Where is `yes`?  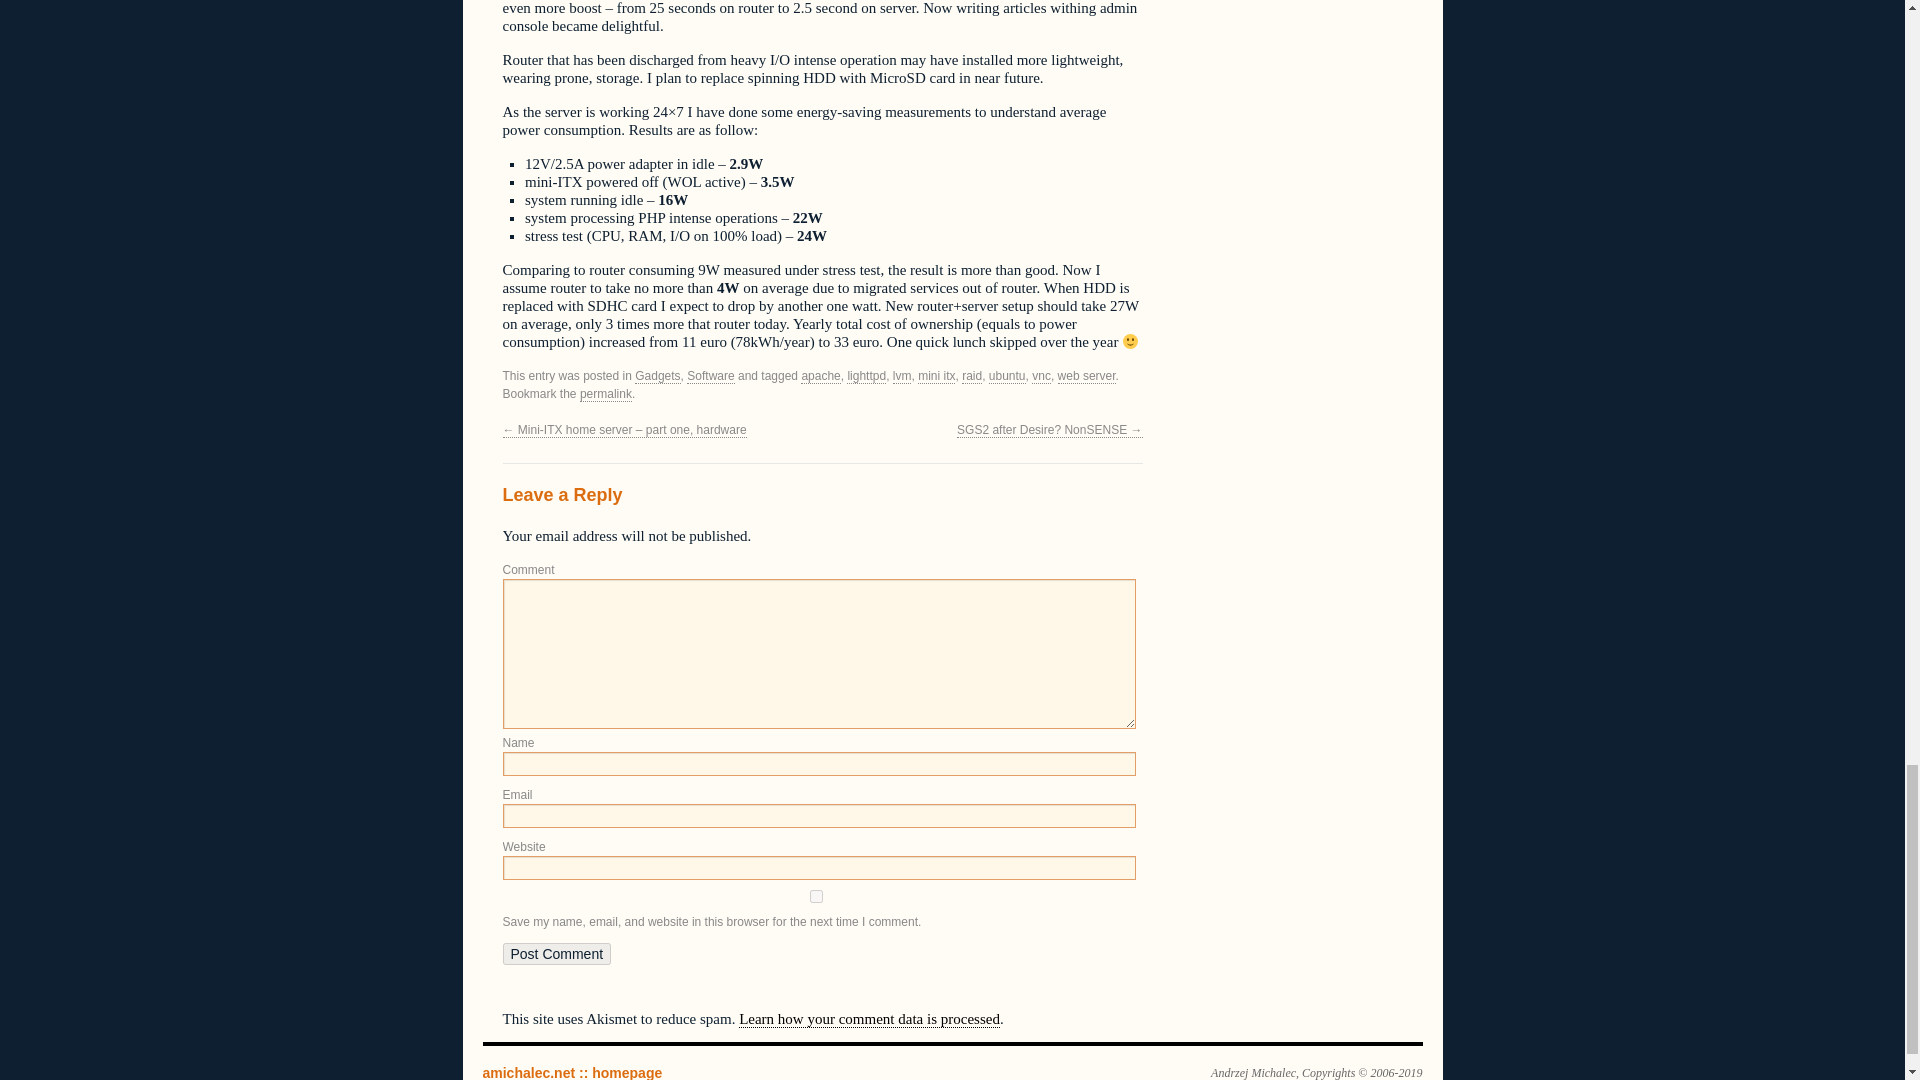
yes is located at coordinates (814, 896).